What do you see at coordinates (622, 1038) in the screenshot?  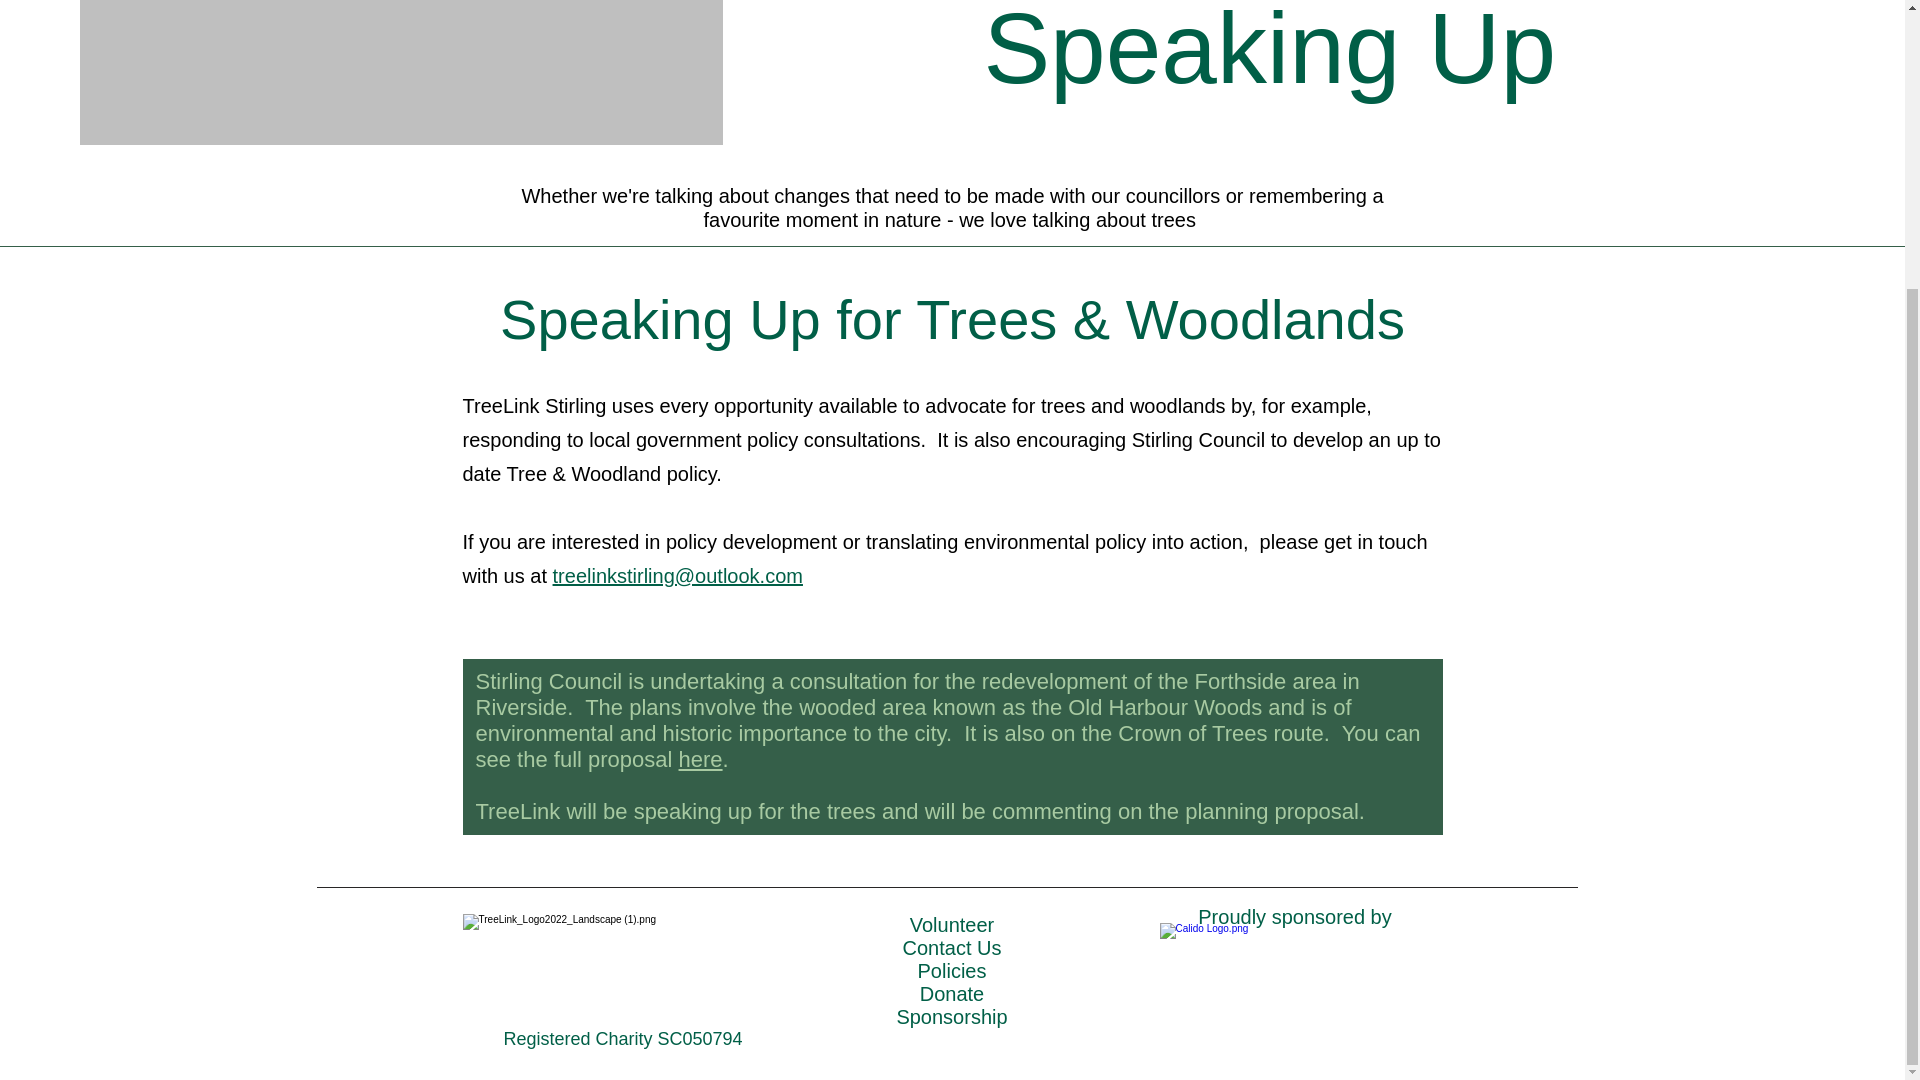 I see `Registered Charity SC050794` at bounding box center [622, 1038].